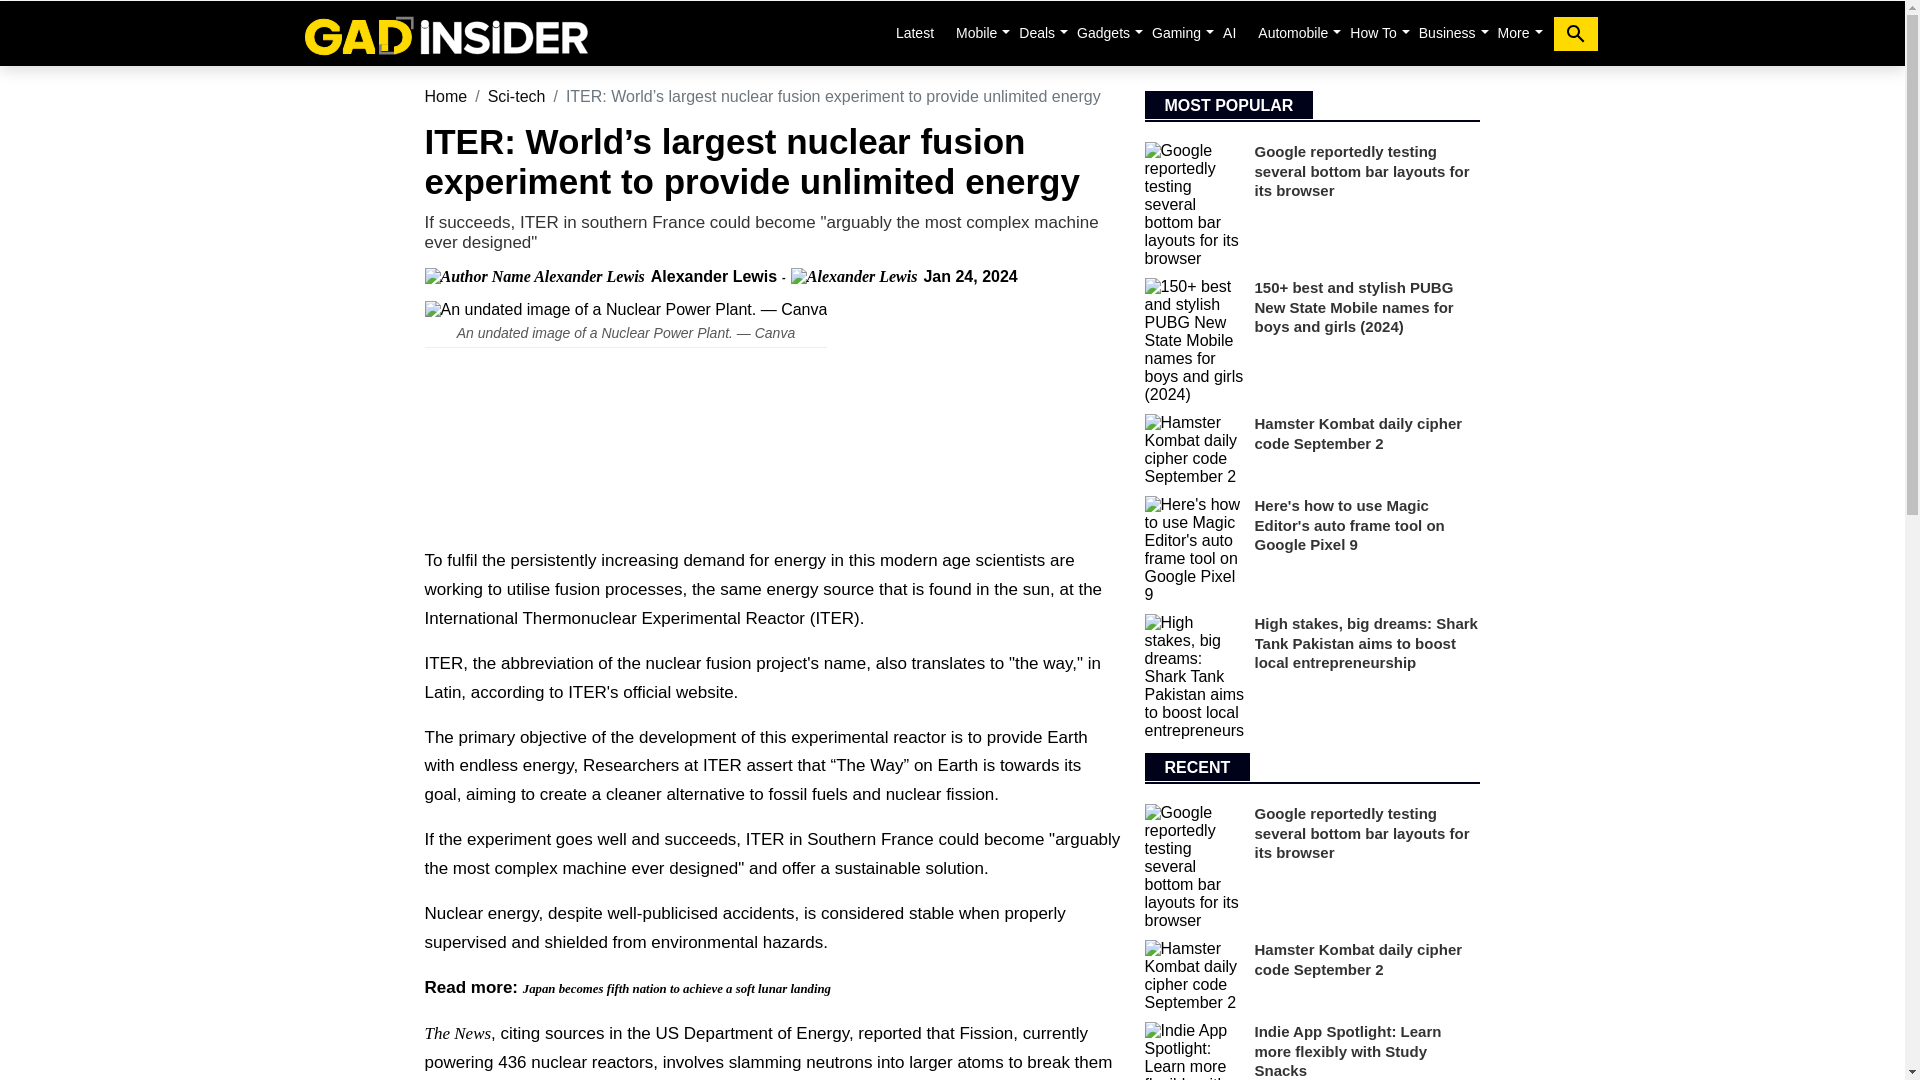 The width and height of the screenshot is (1920, 1080). Describe the element at coordinates (1513, 32) in the screenshot. I see `More` at that location.